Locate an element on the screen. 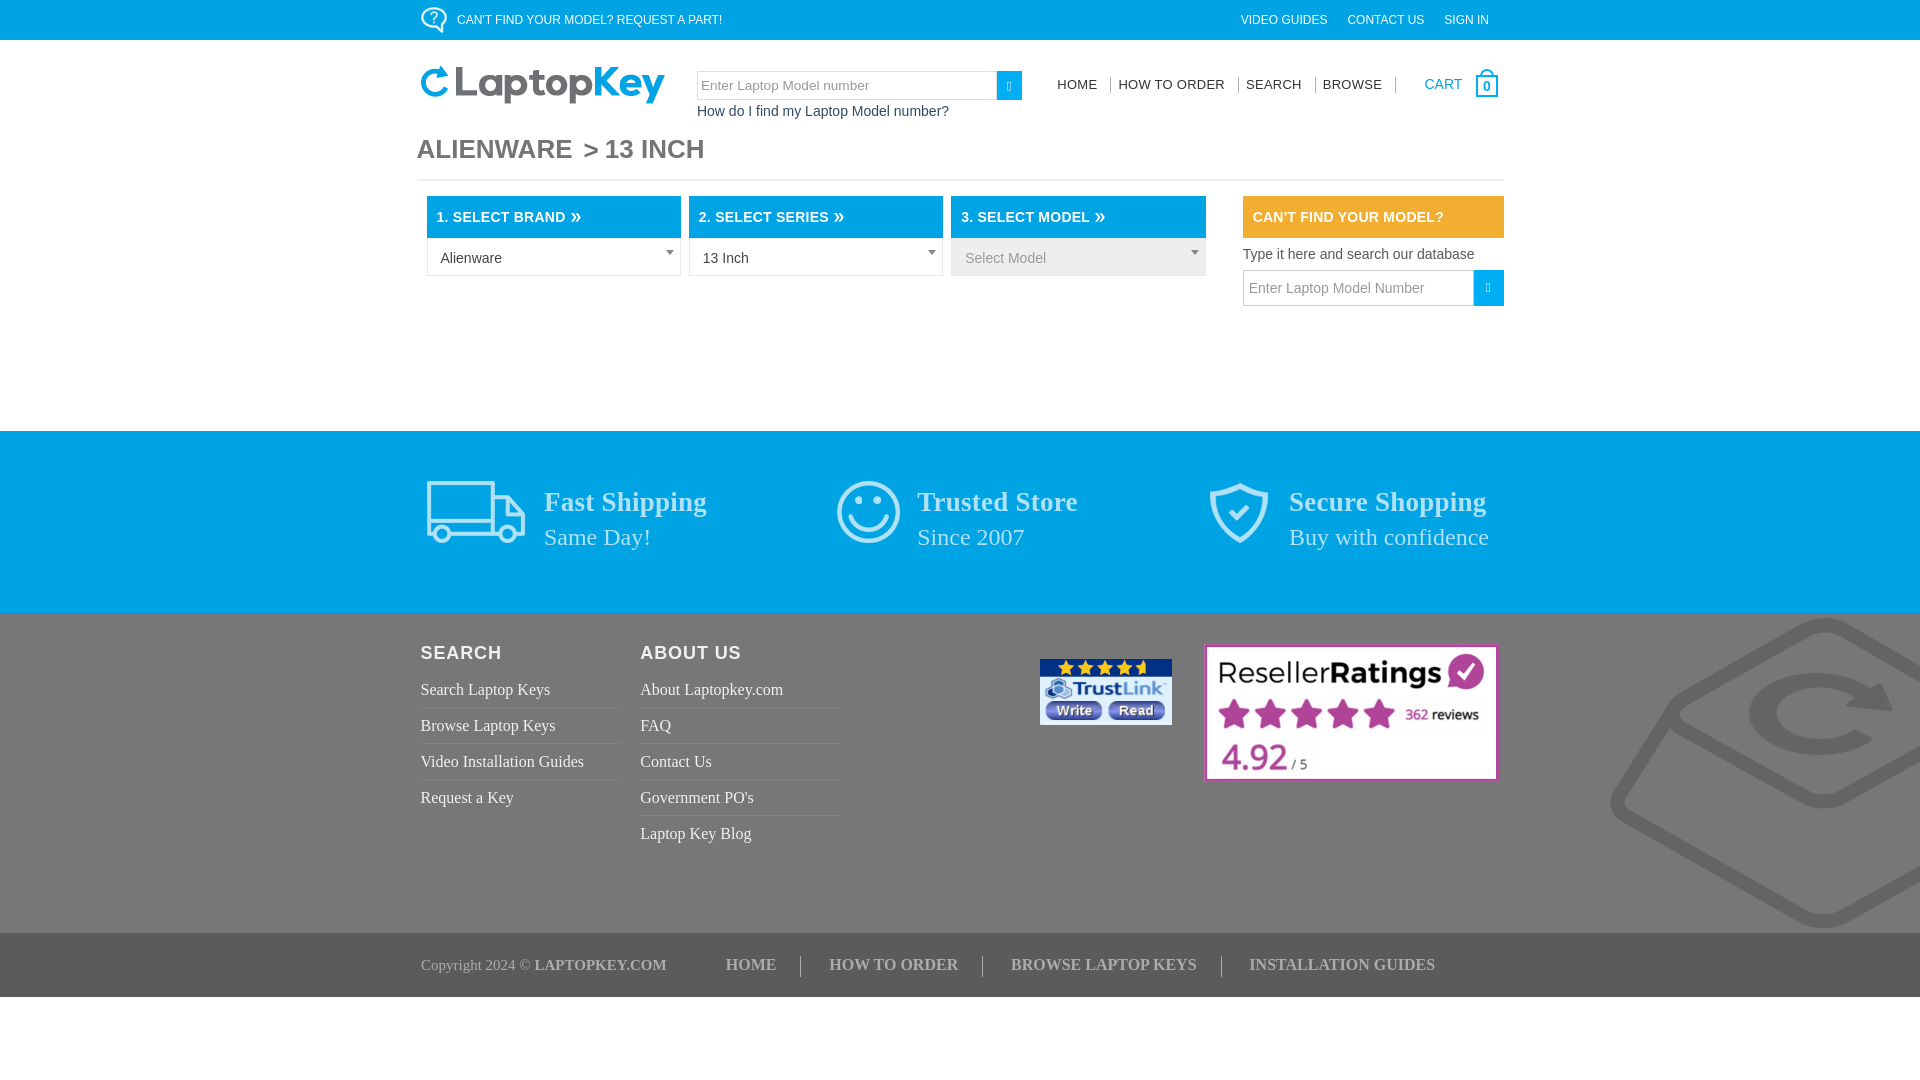 The width and height of the screenshot is (1920, 1080). Alienware is located at coordinates (552, 258).